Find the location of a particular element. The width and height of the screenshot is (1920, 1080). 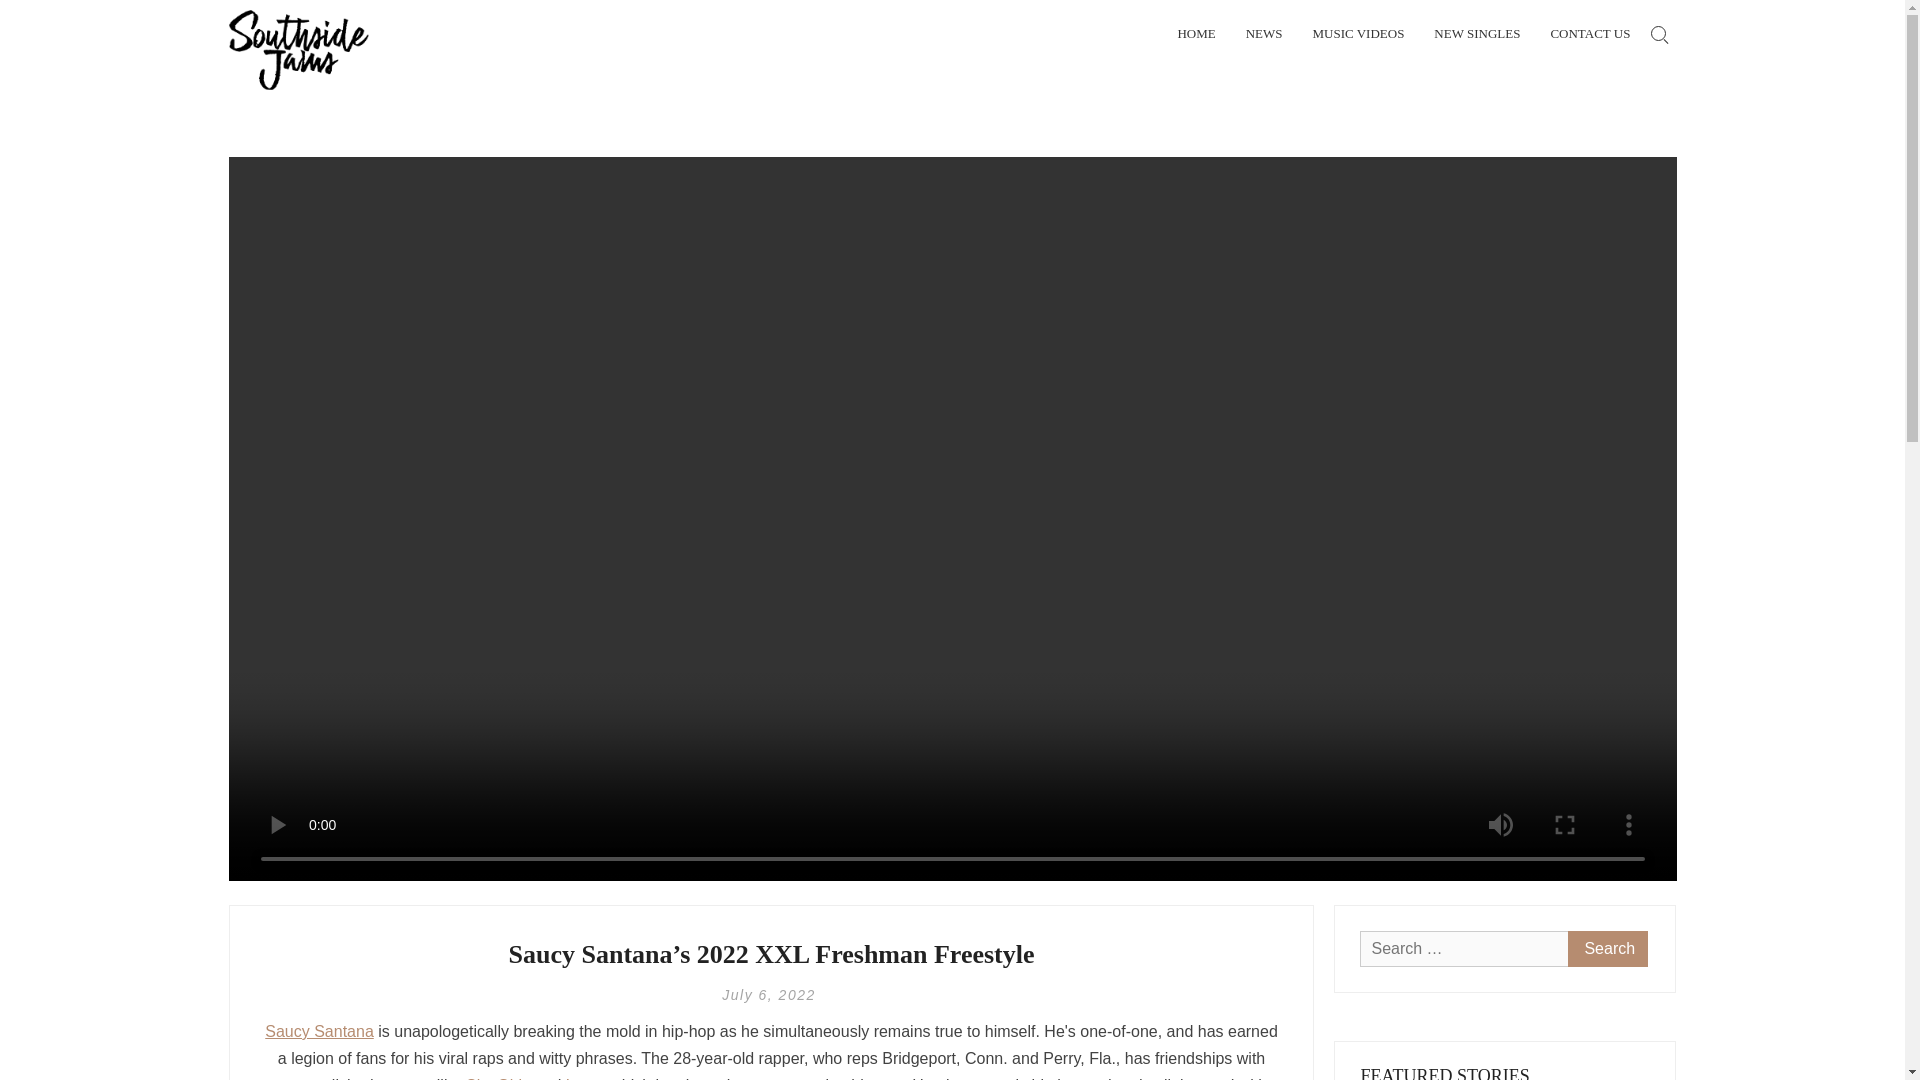

NEW SINGLES is located at coordinates (1477, 34).